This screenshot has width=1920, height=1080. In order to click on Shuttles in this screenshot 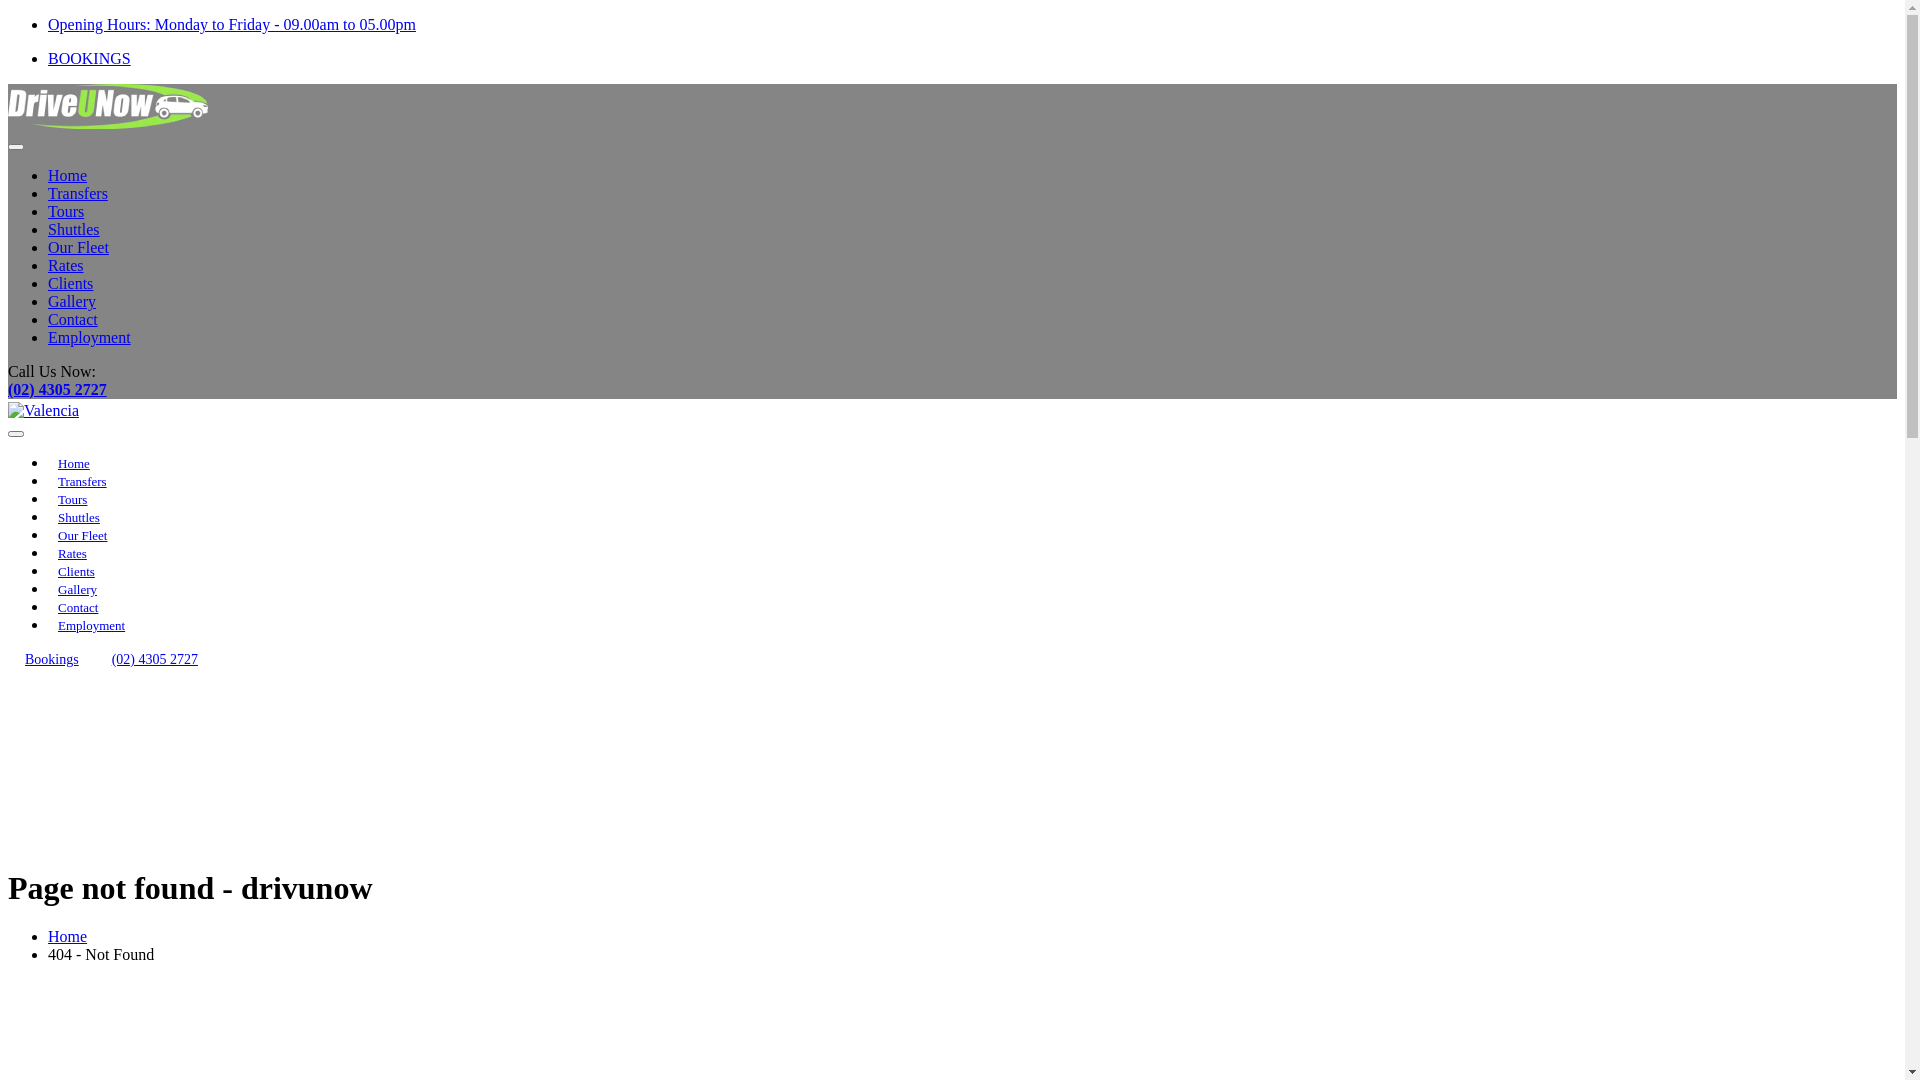, I will do `click(74, 230)`.